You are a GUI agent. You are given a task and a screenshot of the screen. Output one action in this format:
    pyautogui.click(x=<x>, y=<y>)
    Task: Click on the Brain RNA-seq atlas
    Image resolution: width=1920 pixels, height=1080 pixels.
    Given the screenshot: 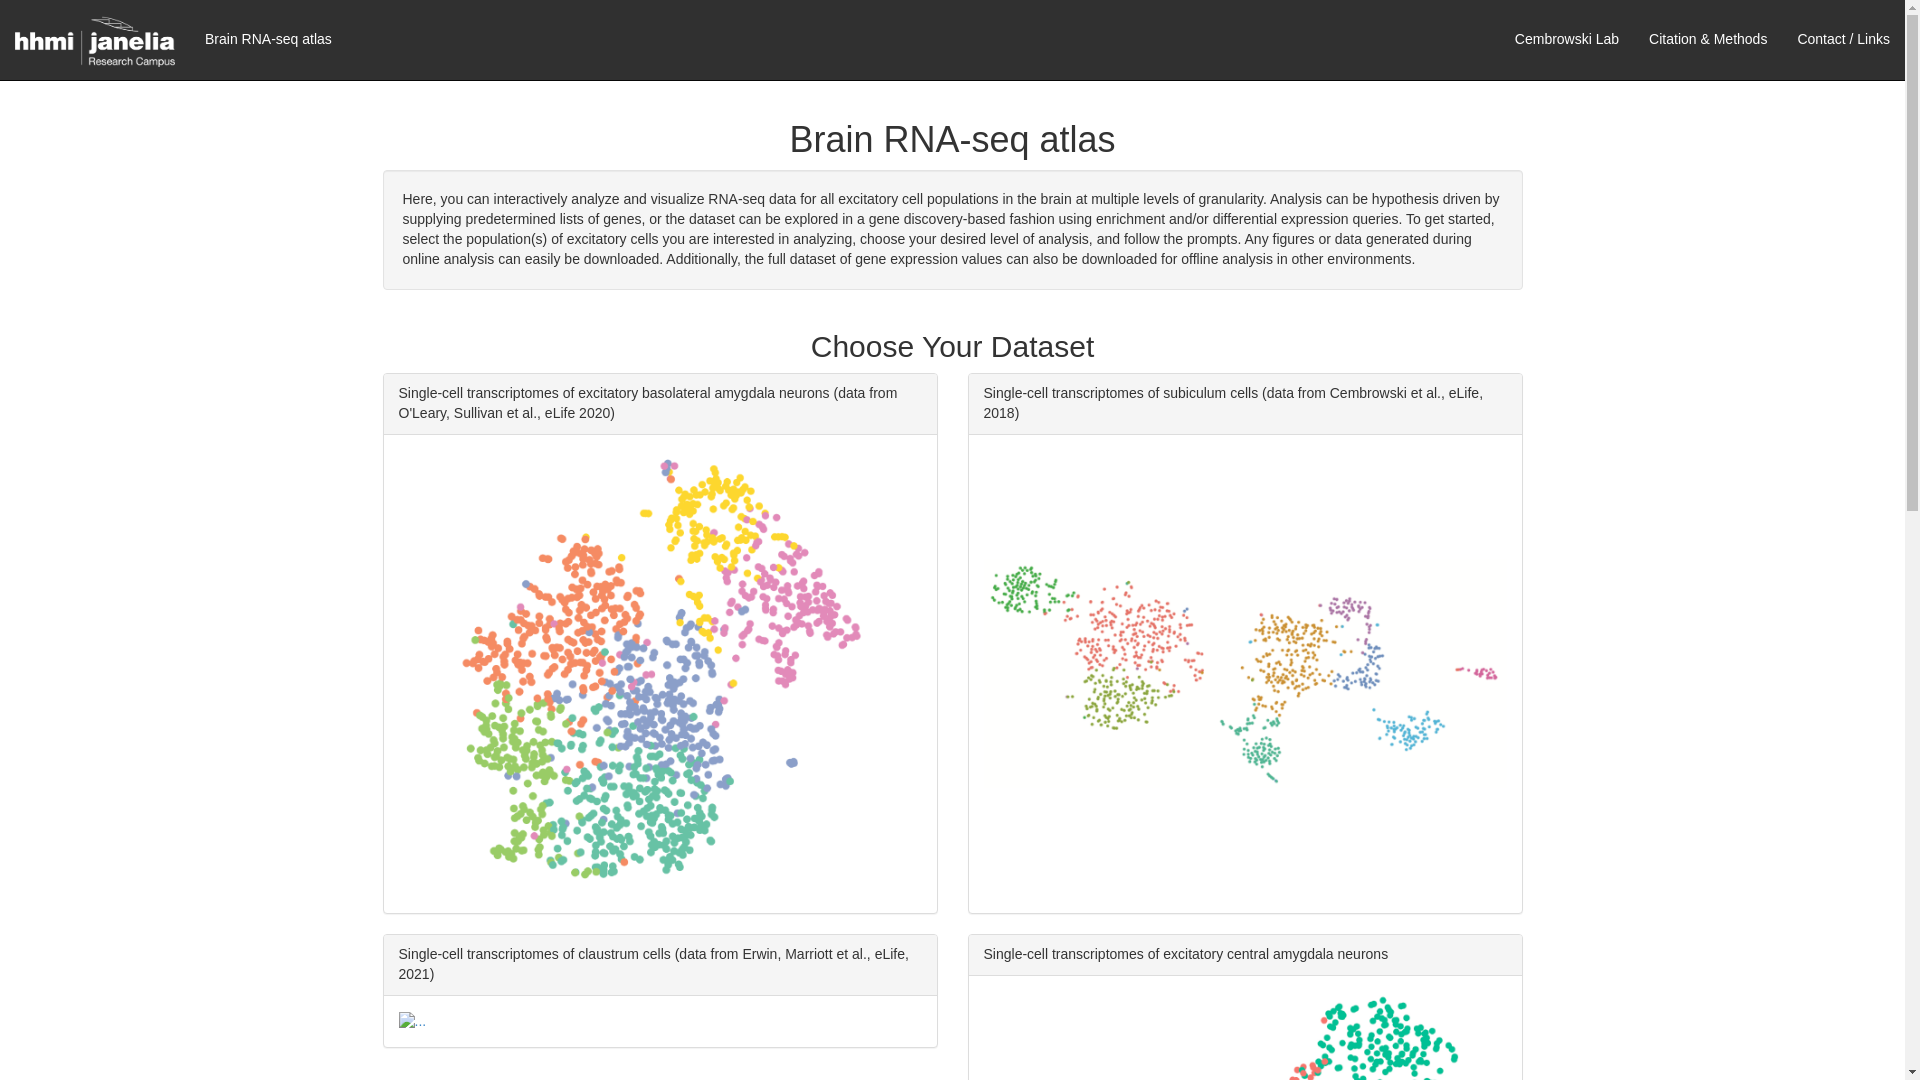 What is the action you would take?
    pyautogui.click(x=268, y=38)
    